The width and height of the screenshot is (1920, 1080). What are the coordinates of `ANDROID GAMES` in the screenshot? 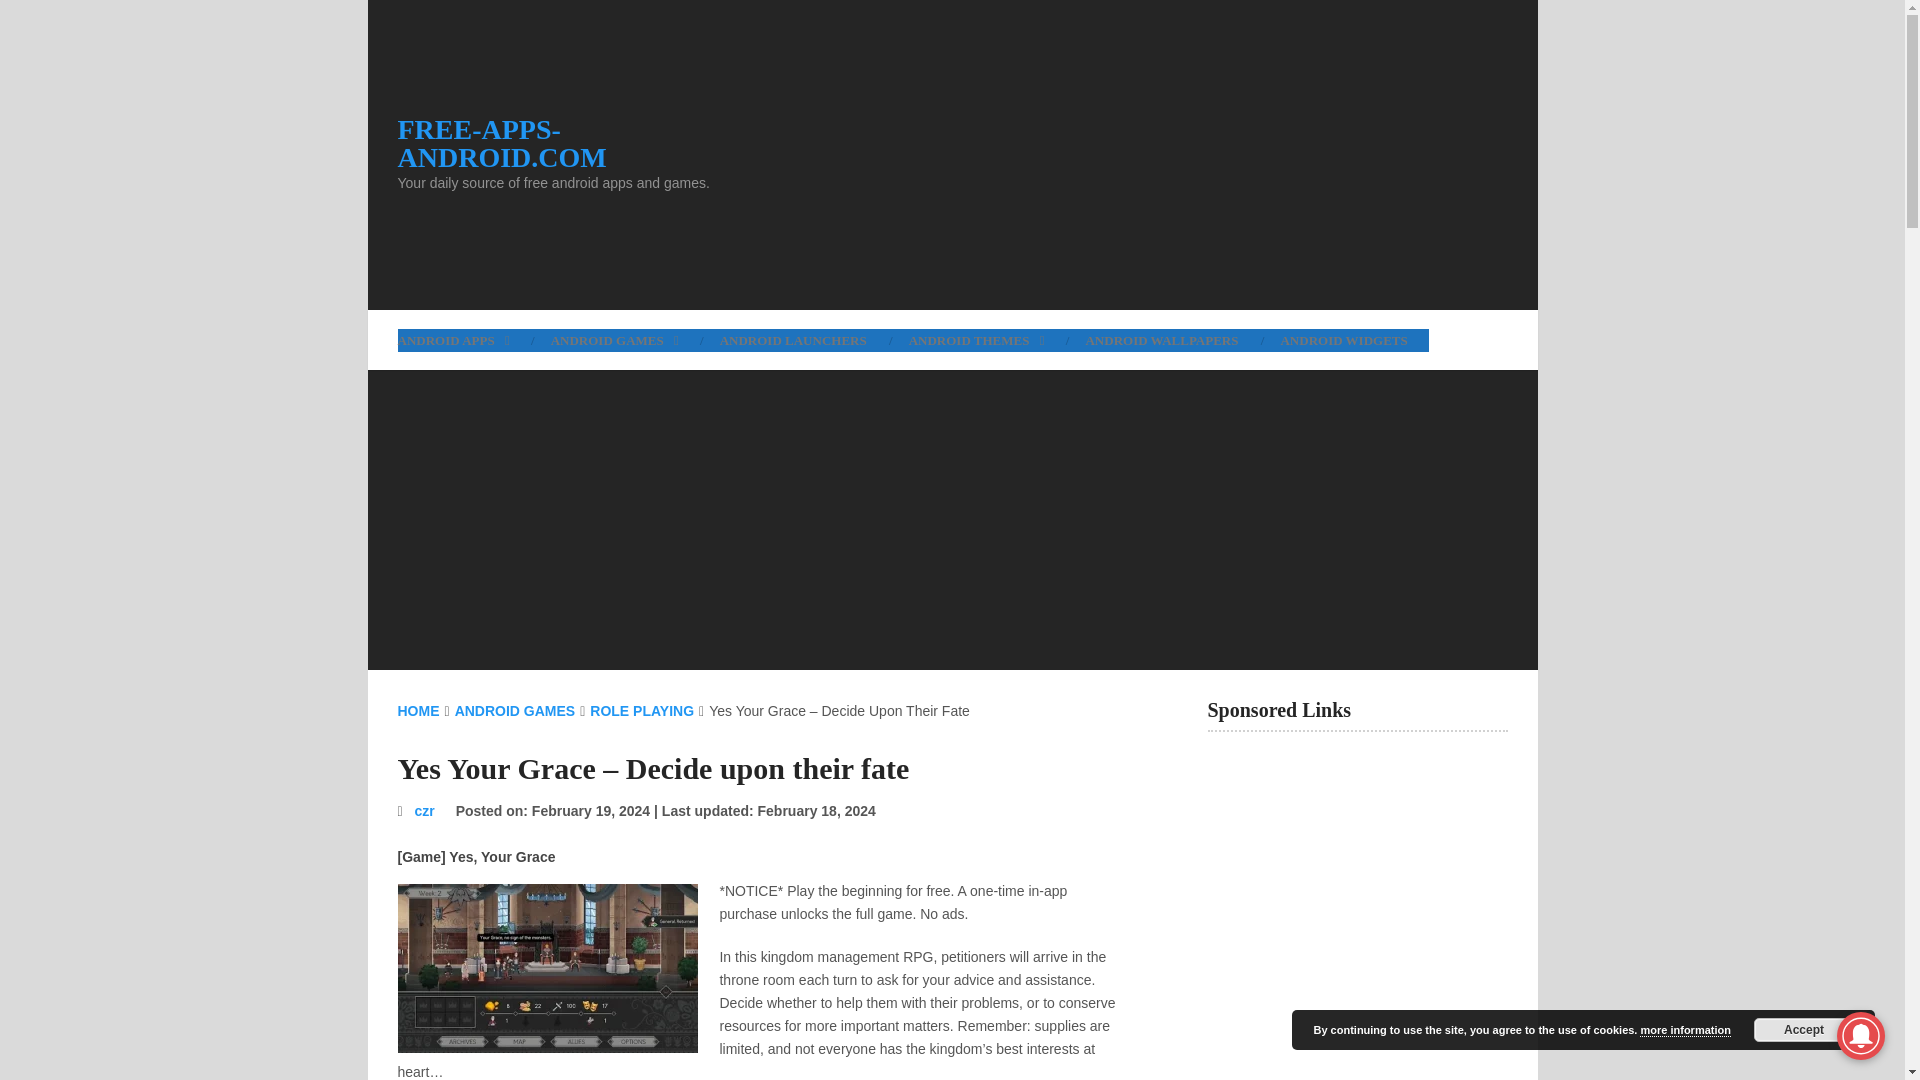 It's located at (614, 340).